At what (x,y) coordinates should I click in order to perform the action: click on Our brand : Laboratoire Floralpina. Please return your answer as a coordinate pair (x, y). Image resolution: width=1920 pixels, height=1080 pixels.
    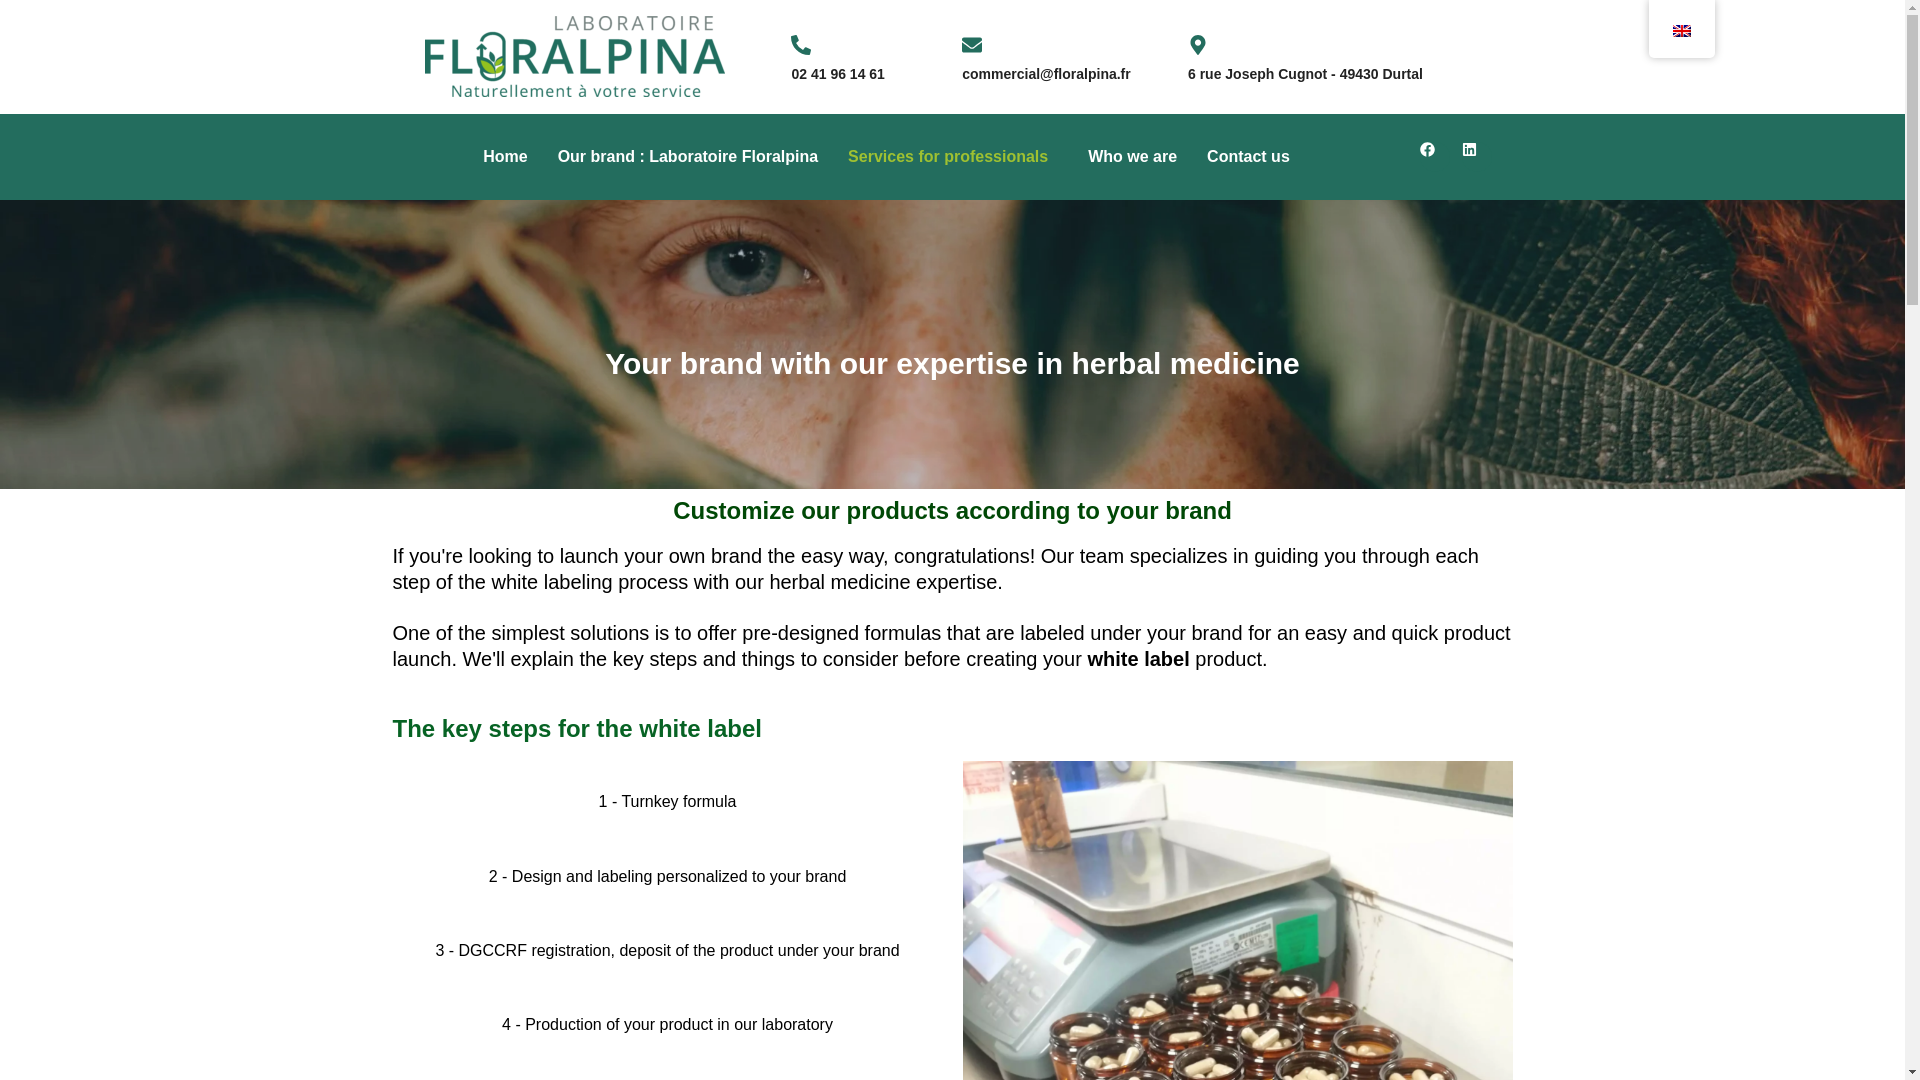
    Looking at the image, I should click on (688, 156).